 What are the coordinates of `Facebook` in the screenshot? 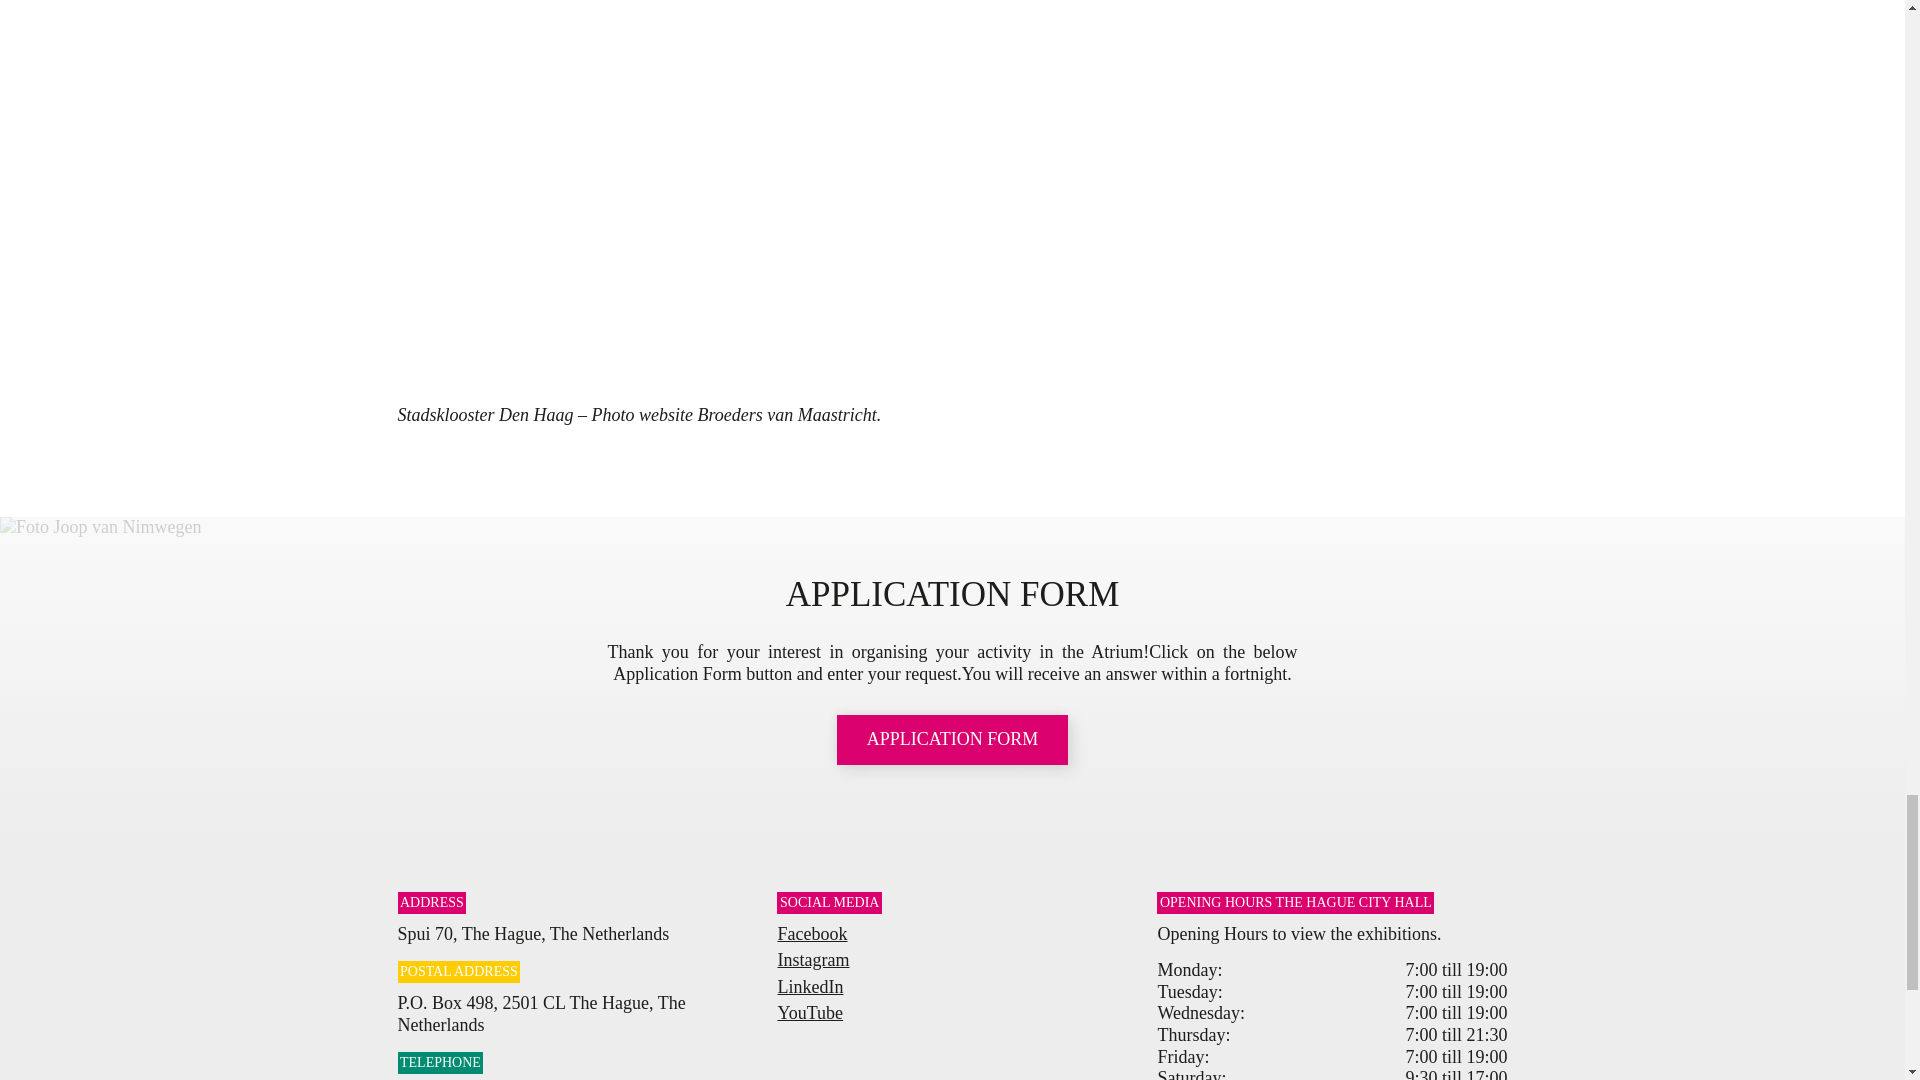 It's located at (812, 934).